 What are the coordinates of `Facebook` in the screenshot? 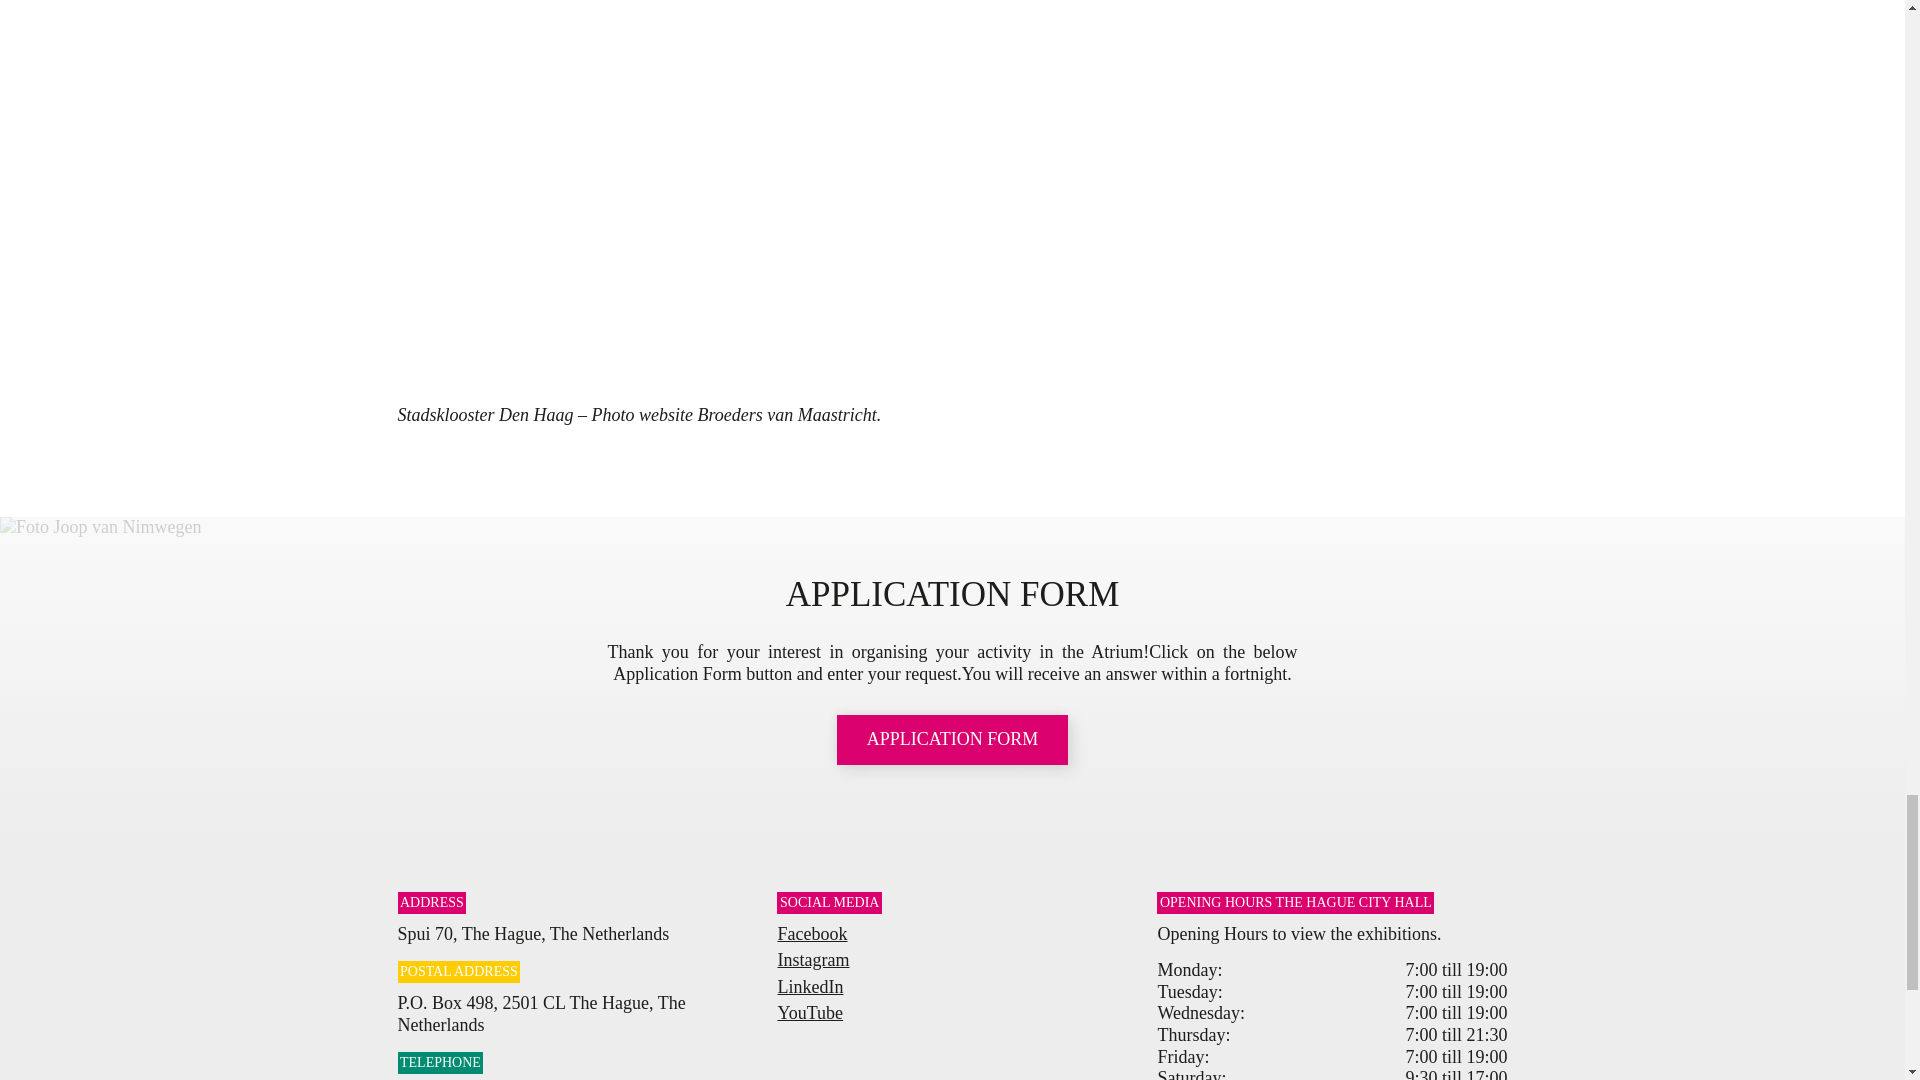 It's located at (812, 934).